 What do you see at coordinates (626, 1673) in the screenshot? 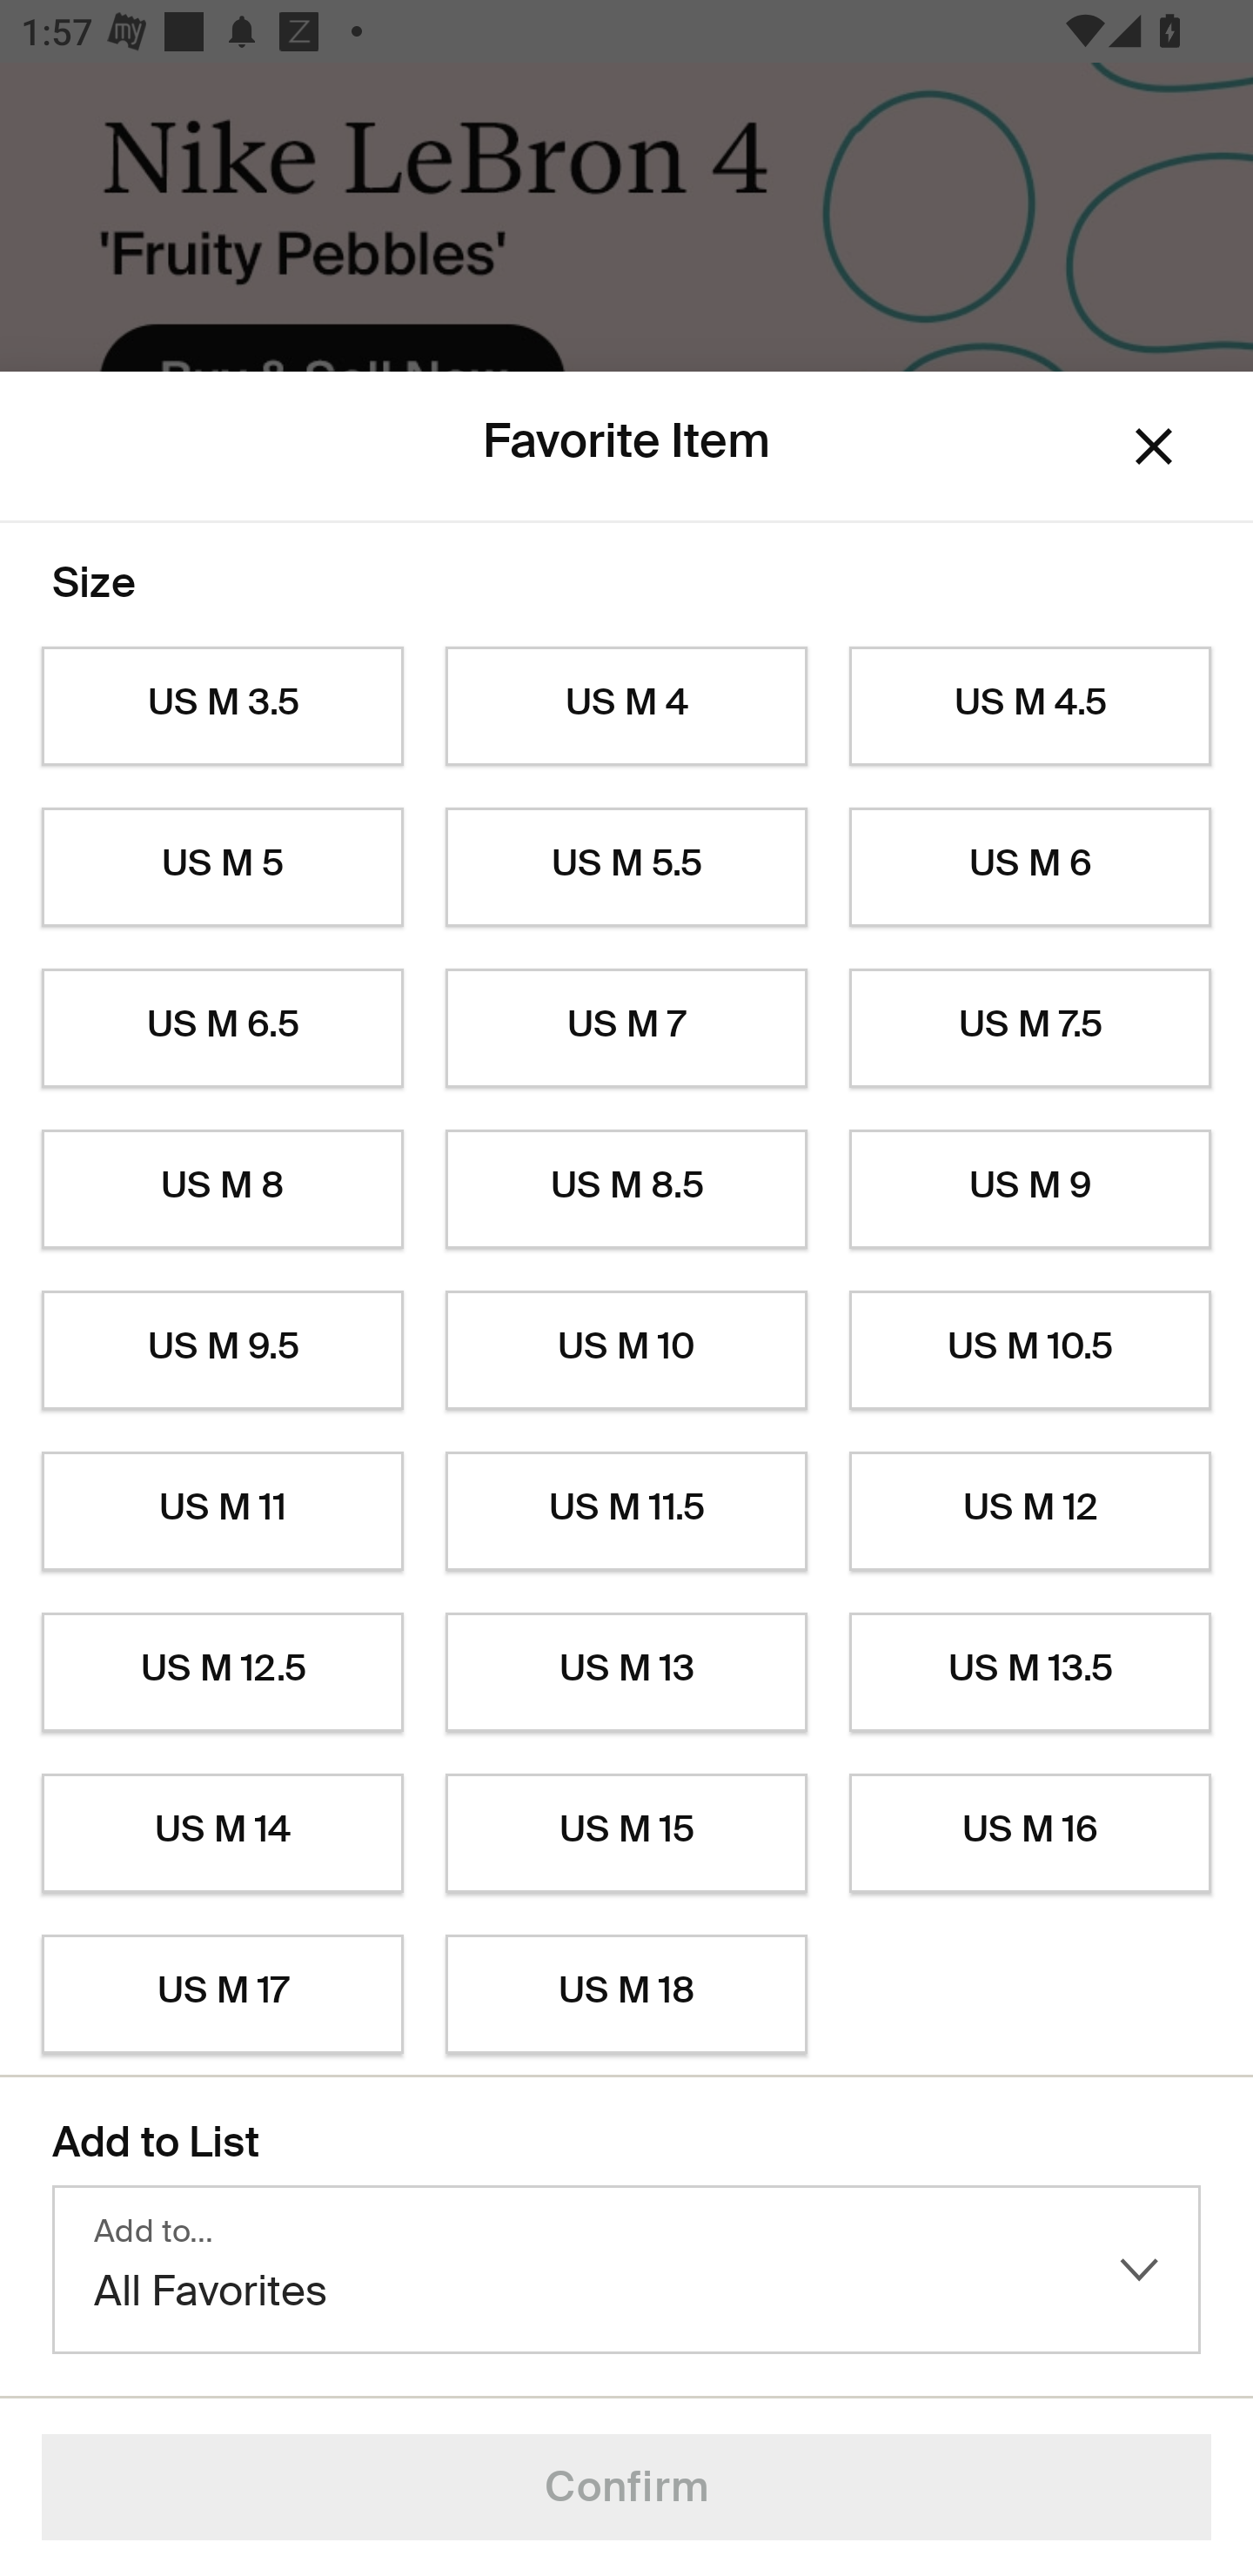
I see `US M 13` at bounding box center [626, 1673].